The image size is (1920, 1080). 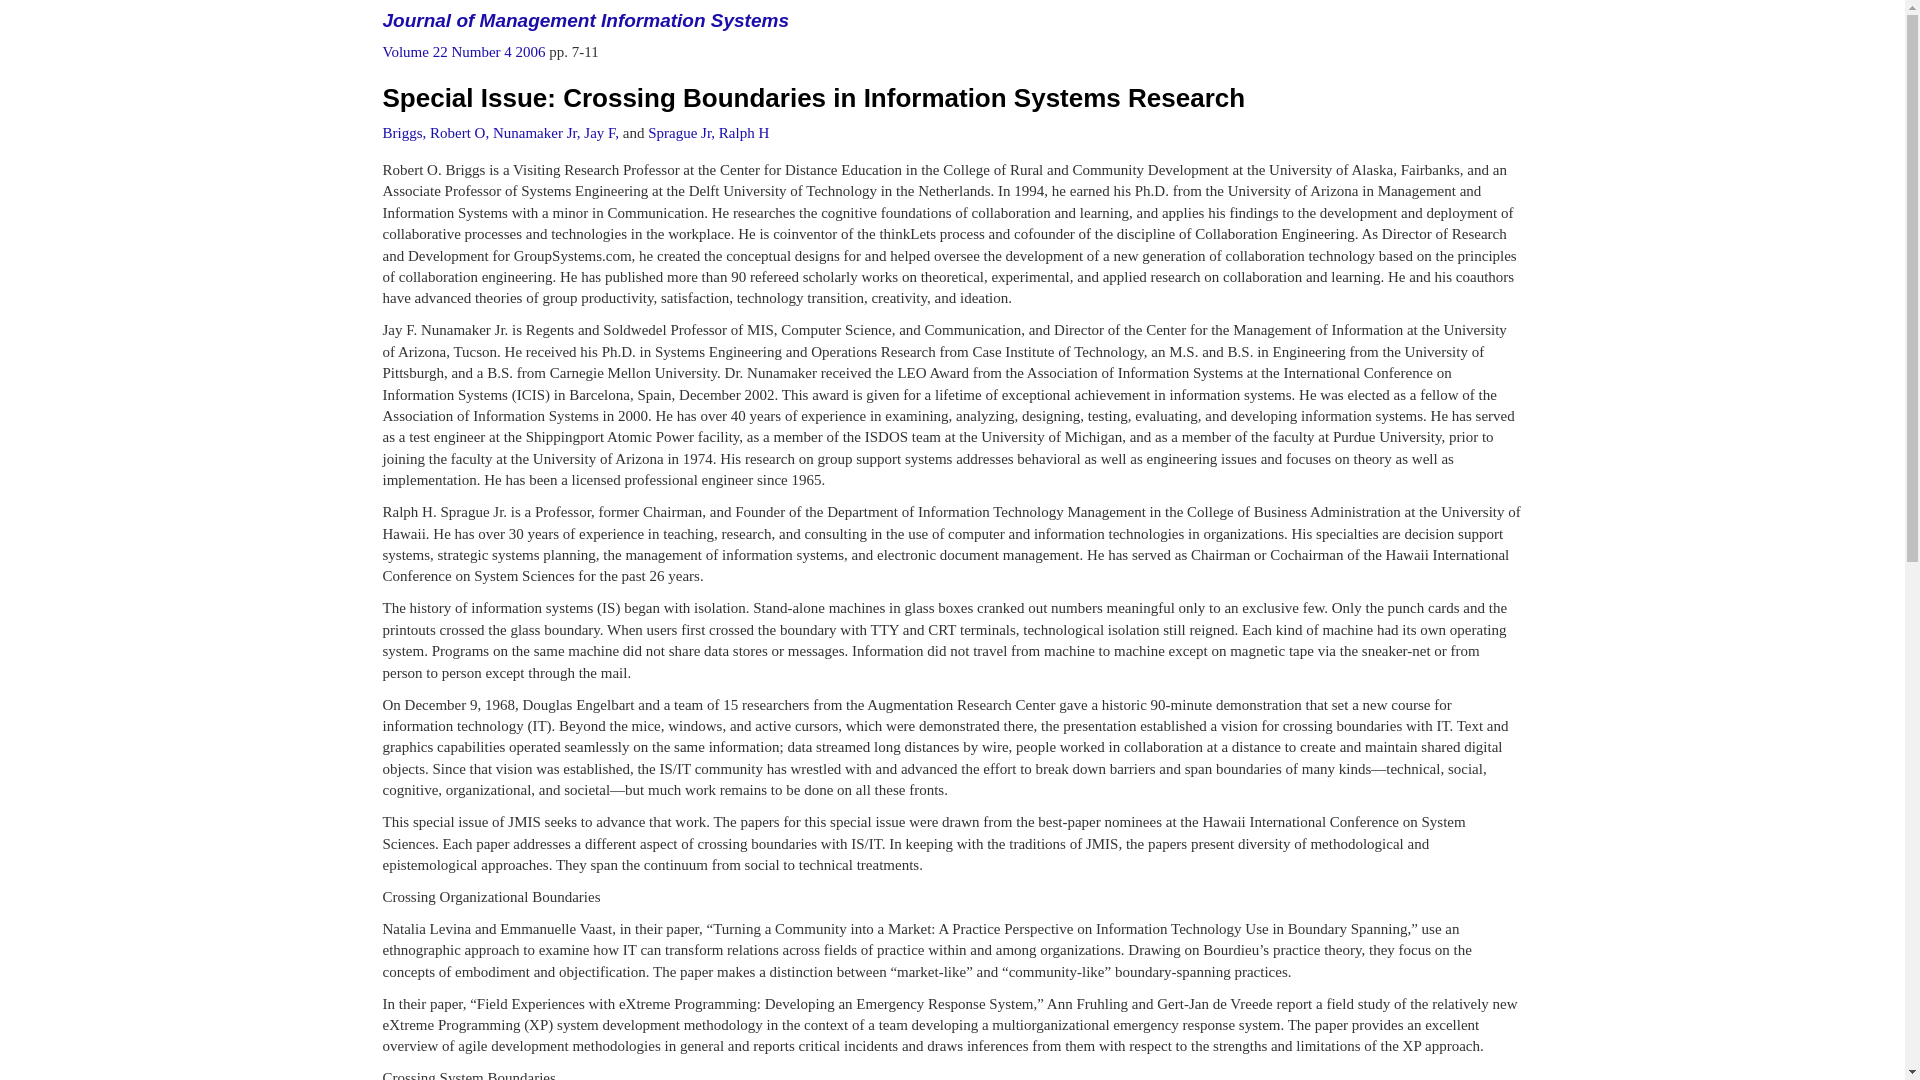 I want to click on Briggs, Robert O,, so click(x=436, y=133).